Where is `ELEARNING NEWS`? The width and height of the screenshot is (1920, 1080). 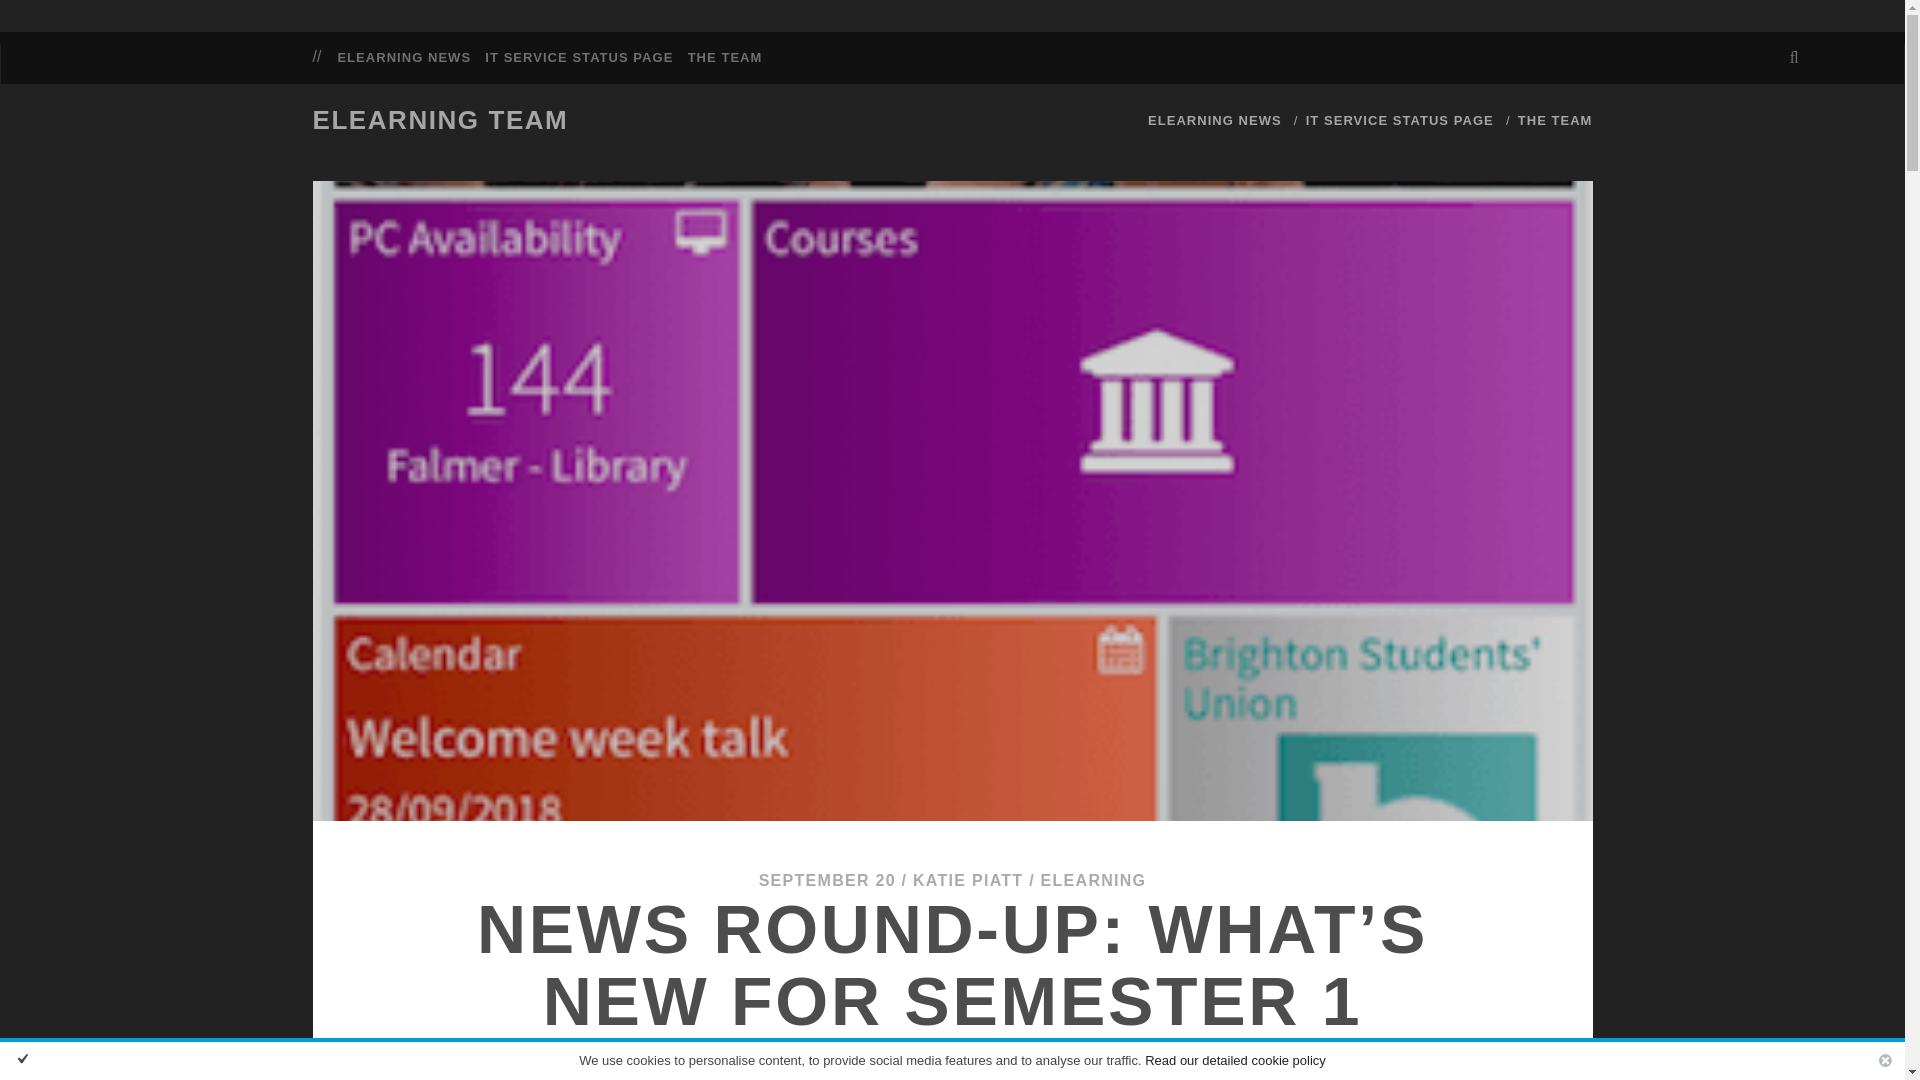 ELEARNING NEWS is located at coordinates (404, 58).